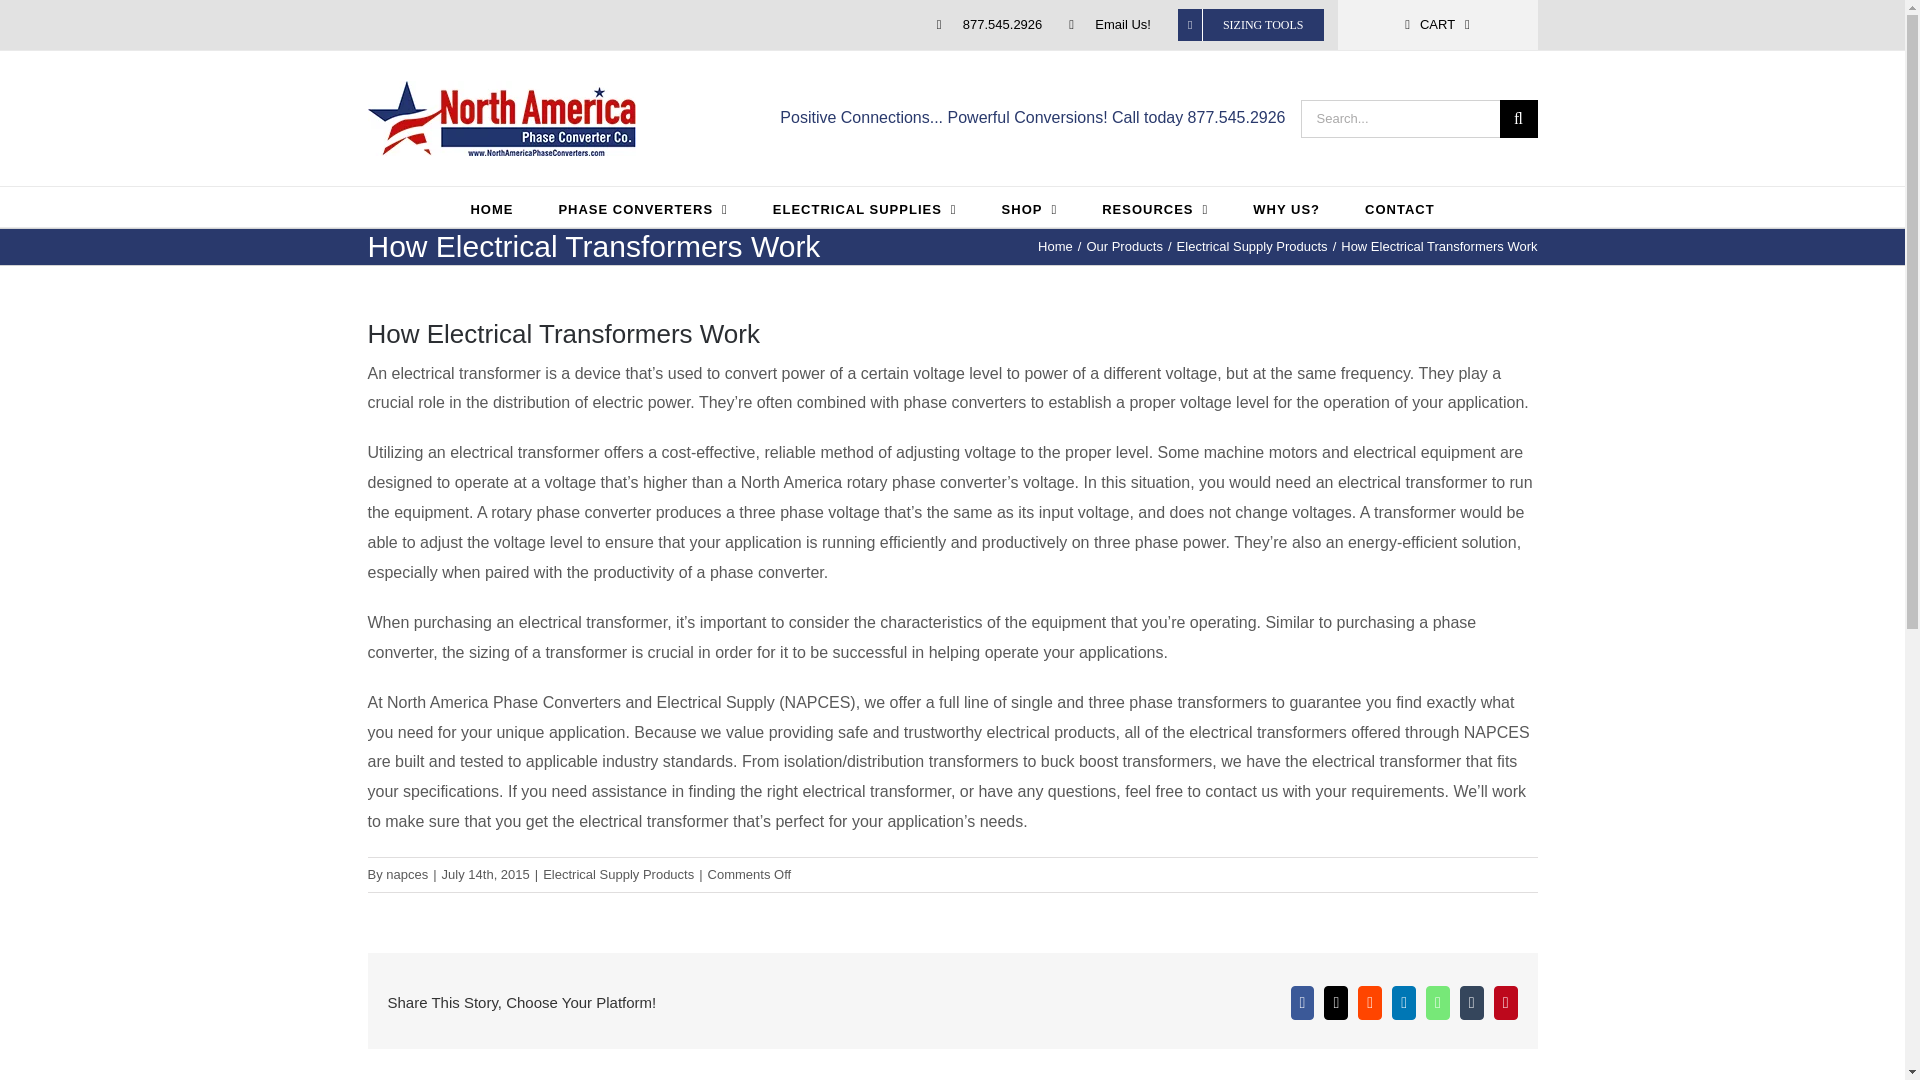  I want to click on SHOP, so click(1030, 206).